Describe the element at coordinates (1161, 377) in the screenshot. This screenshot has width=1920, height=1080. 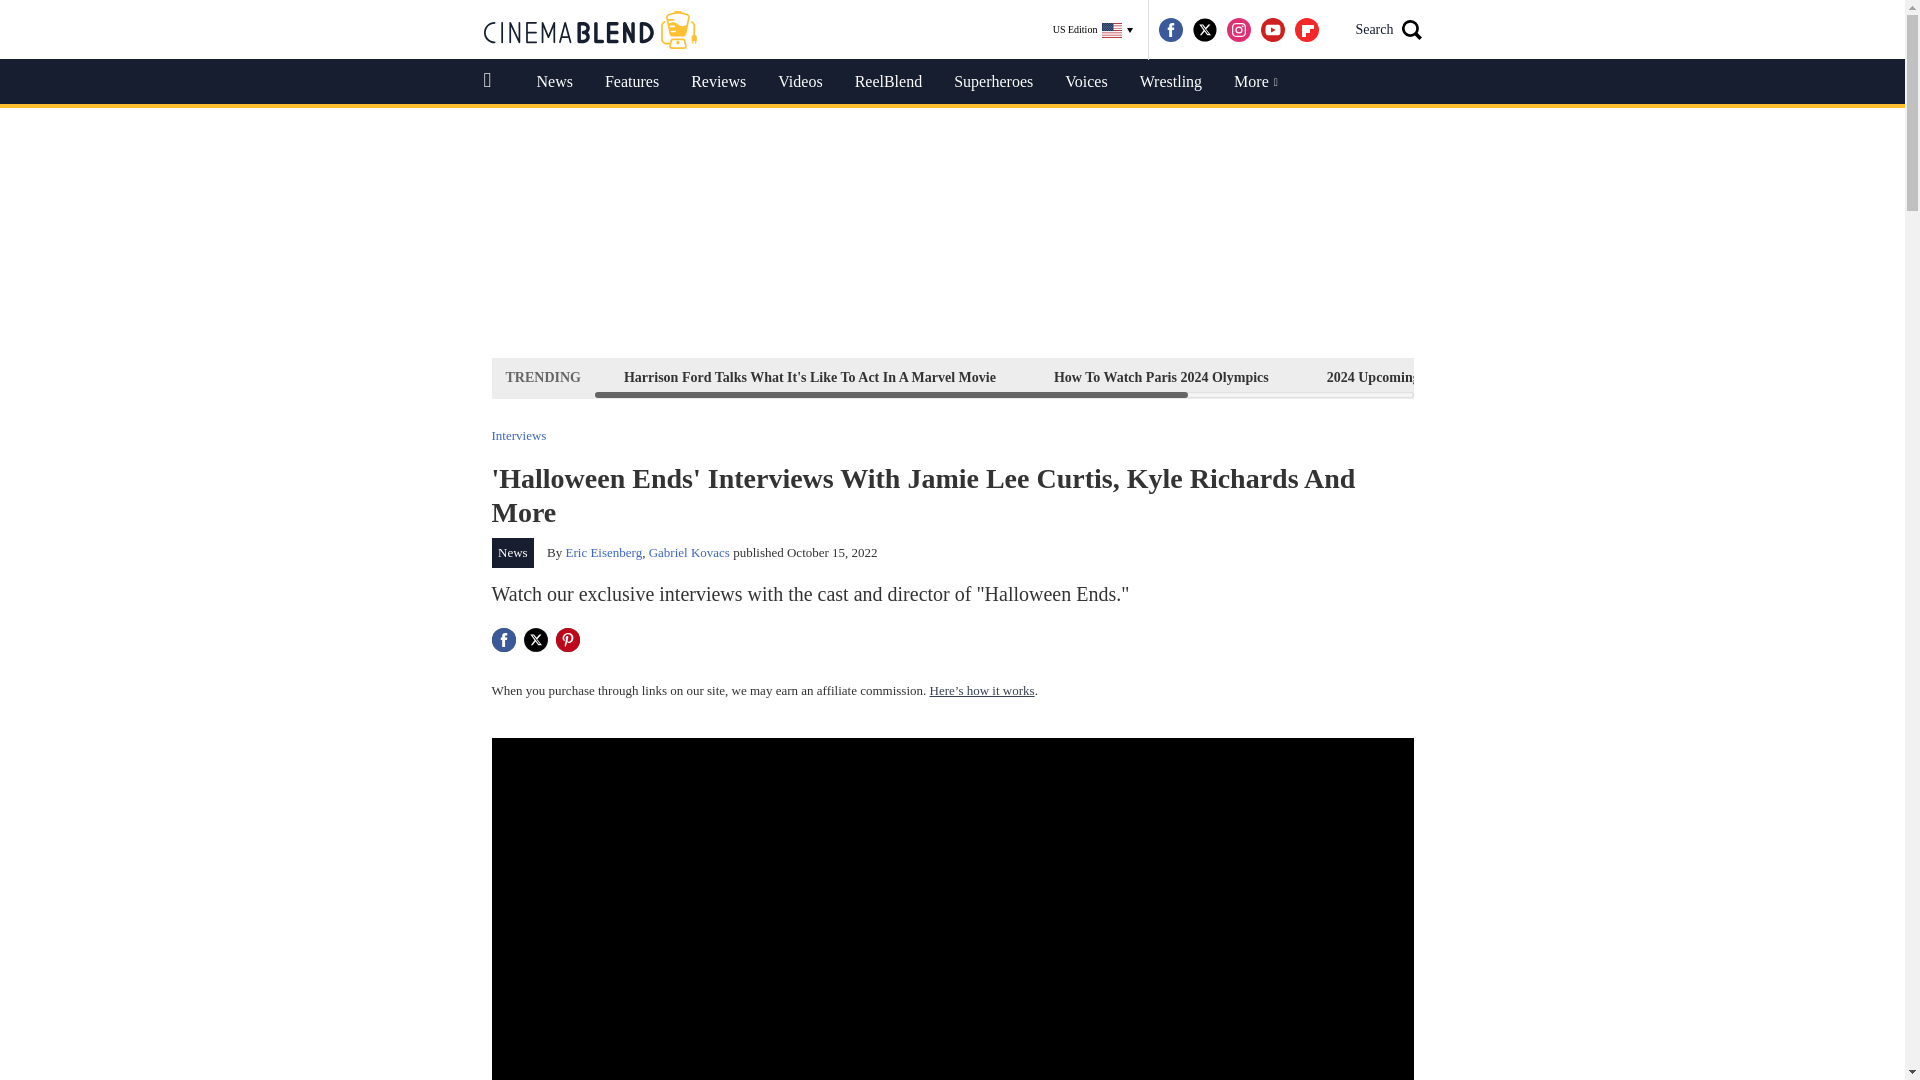
I see `How To Watch Paris 2024 Olympics` at that location.